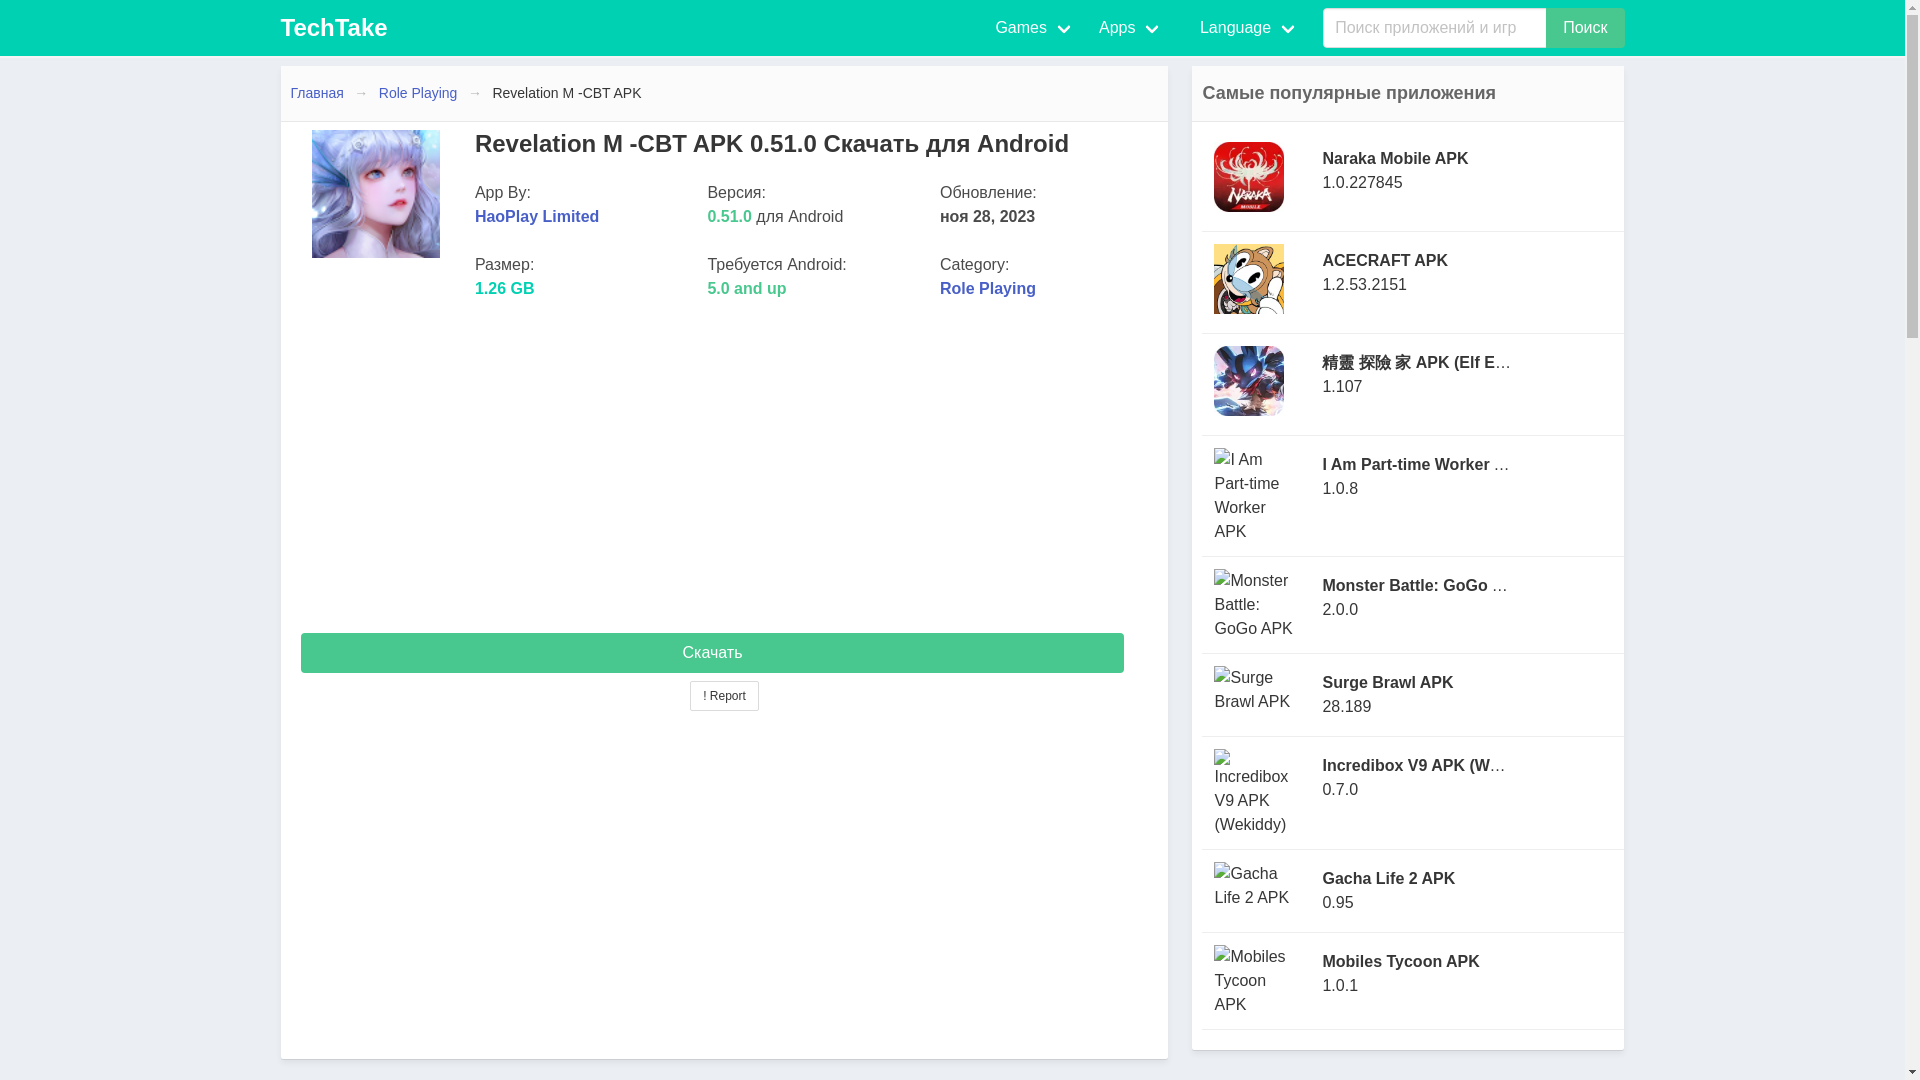 Image resolution: width=1920 pixels, height=1080 pixels. What do you see at coordinates (1237, 28) in the screenshot?
I see `Language` at bounding box center [1237, 28].